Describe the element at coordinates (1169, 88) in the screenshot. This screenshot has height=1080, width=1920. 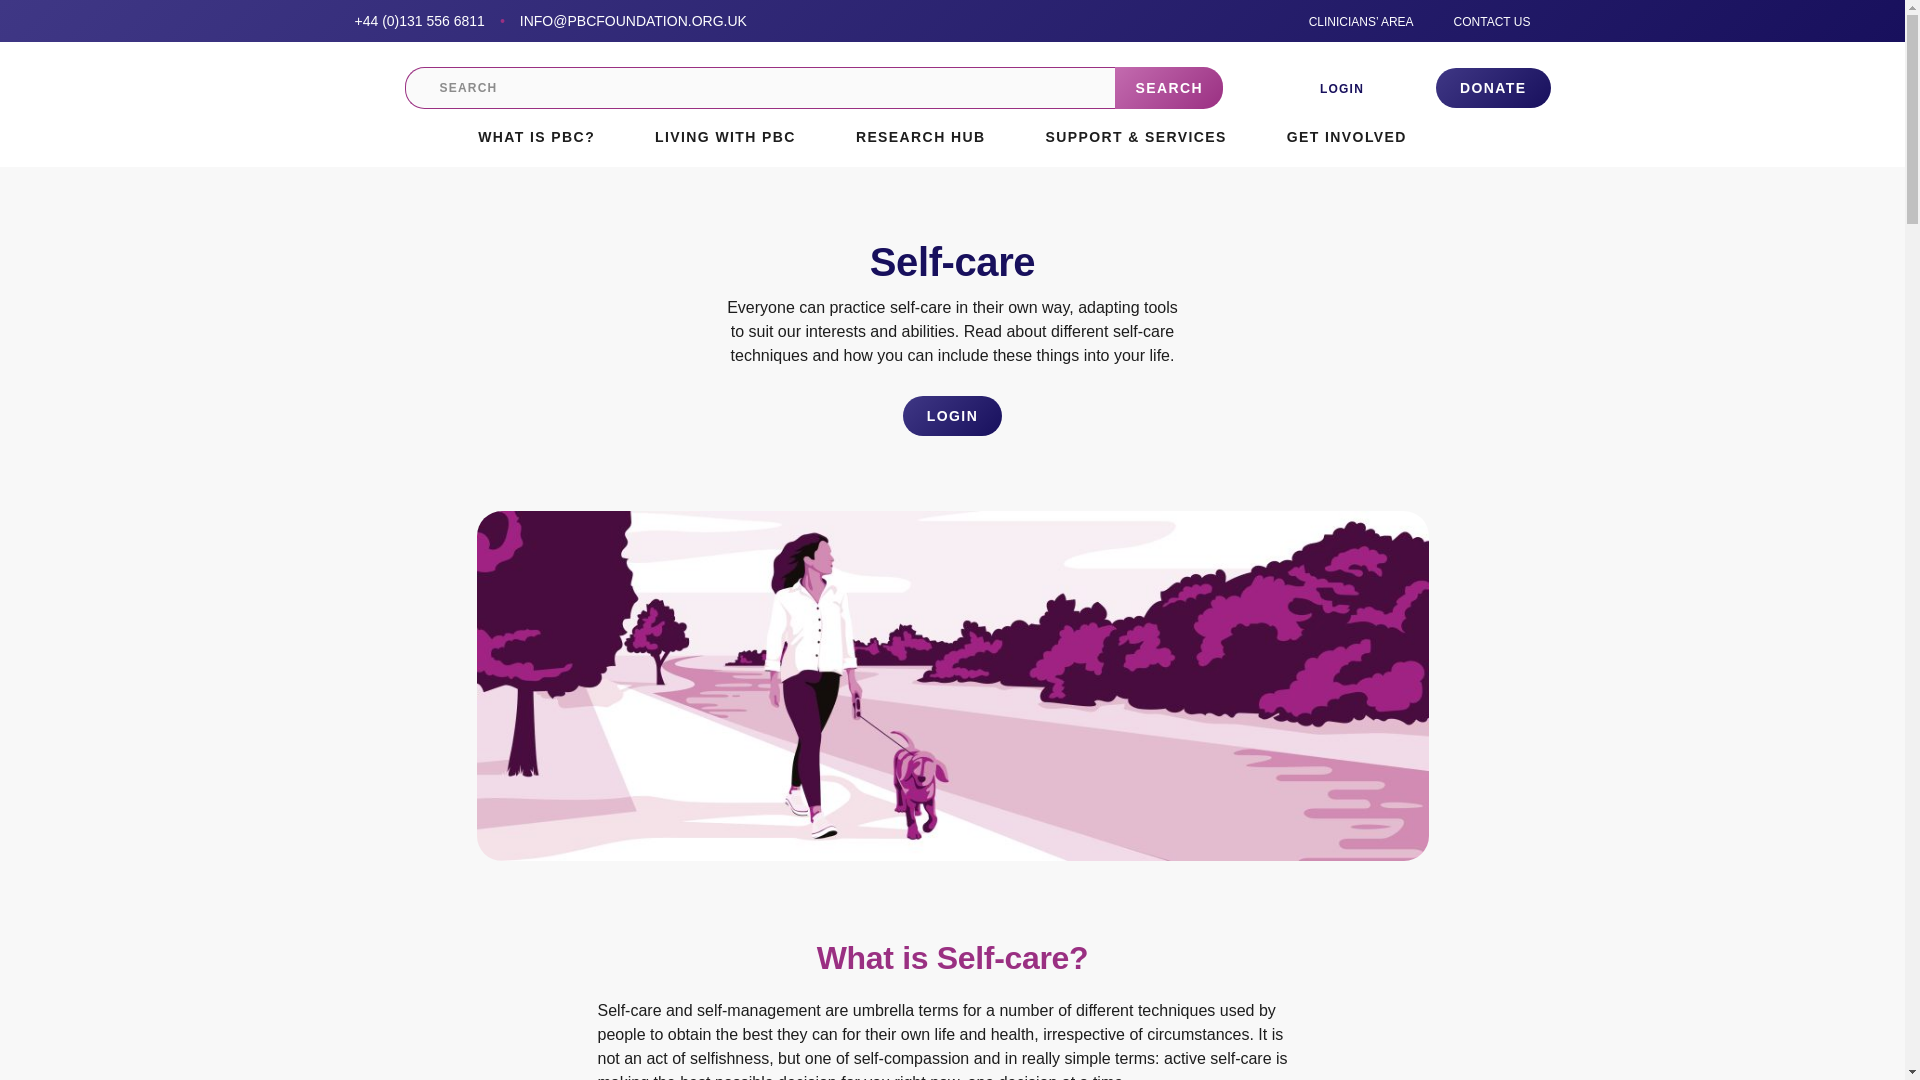
I see `SEARCH` at that location.